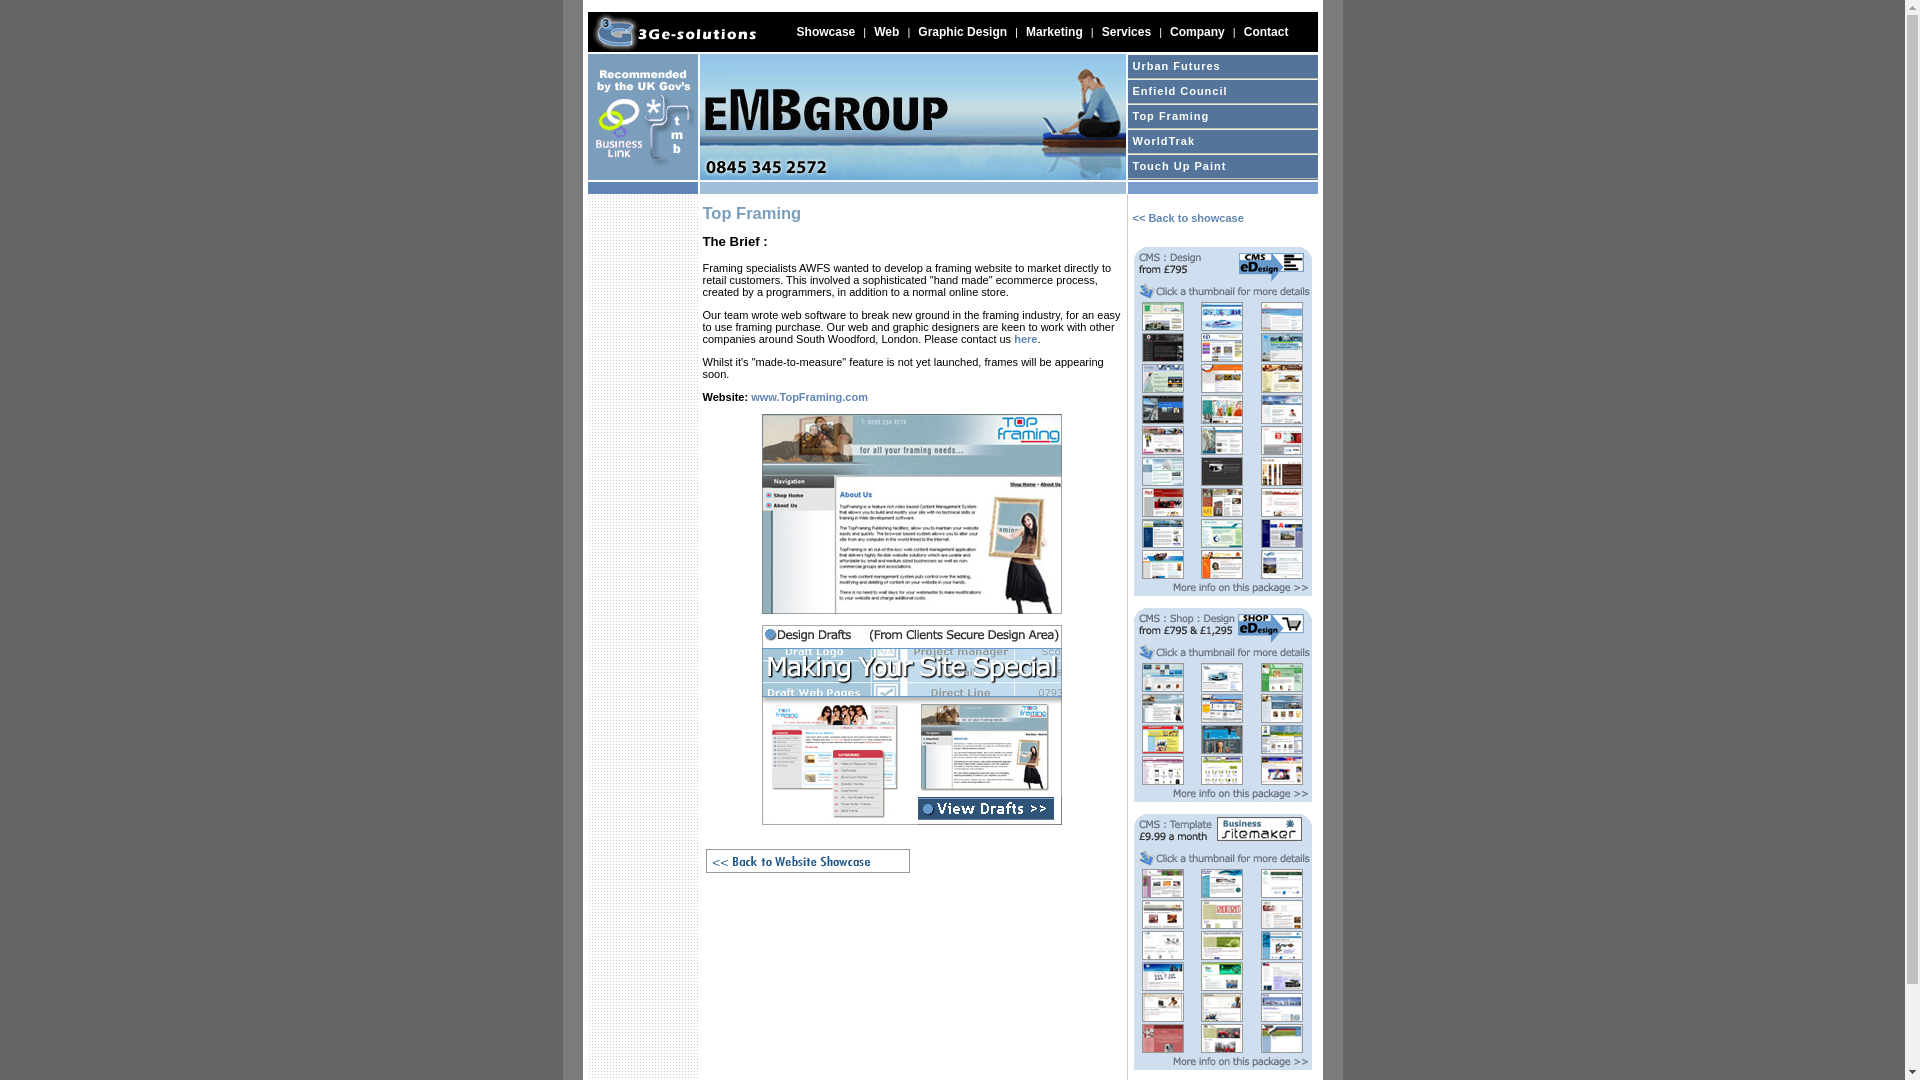 The image size is (1920, 1080). What do you see at coordinates (1223, 66) in the screenshot?
I see `Urban Futures` at bounding box center [1223, 66].